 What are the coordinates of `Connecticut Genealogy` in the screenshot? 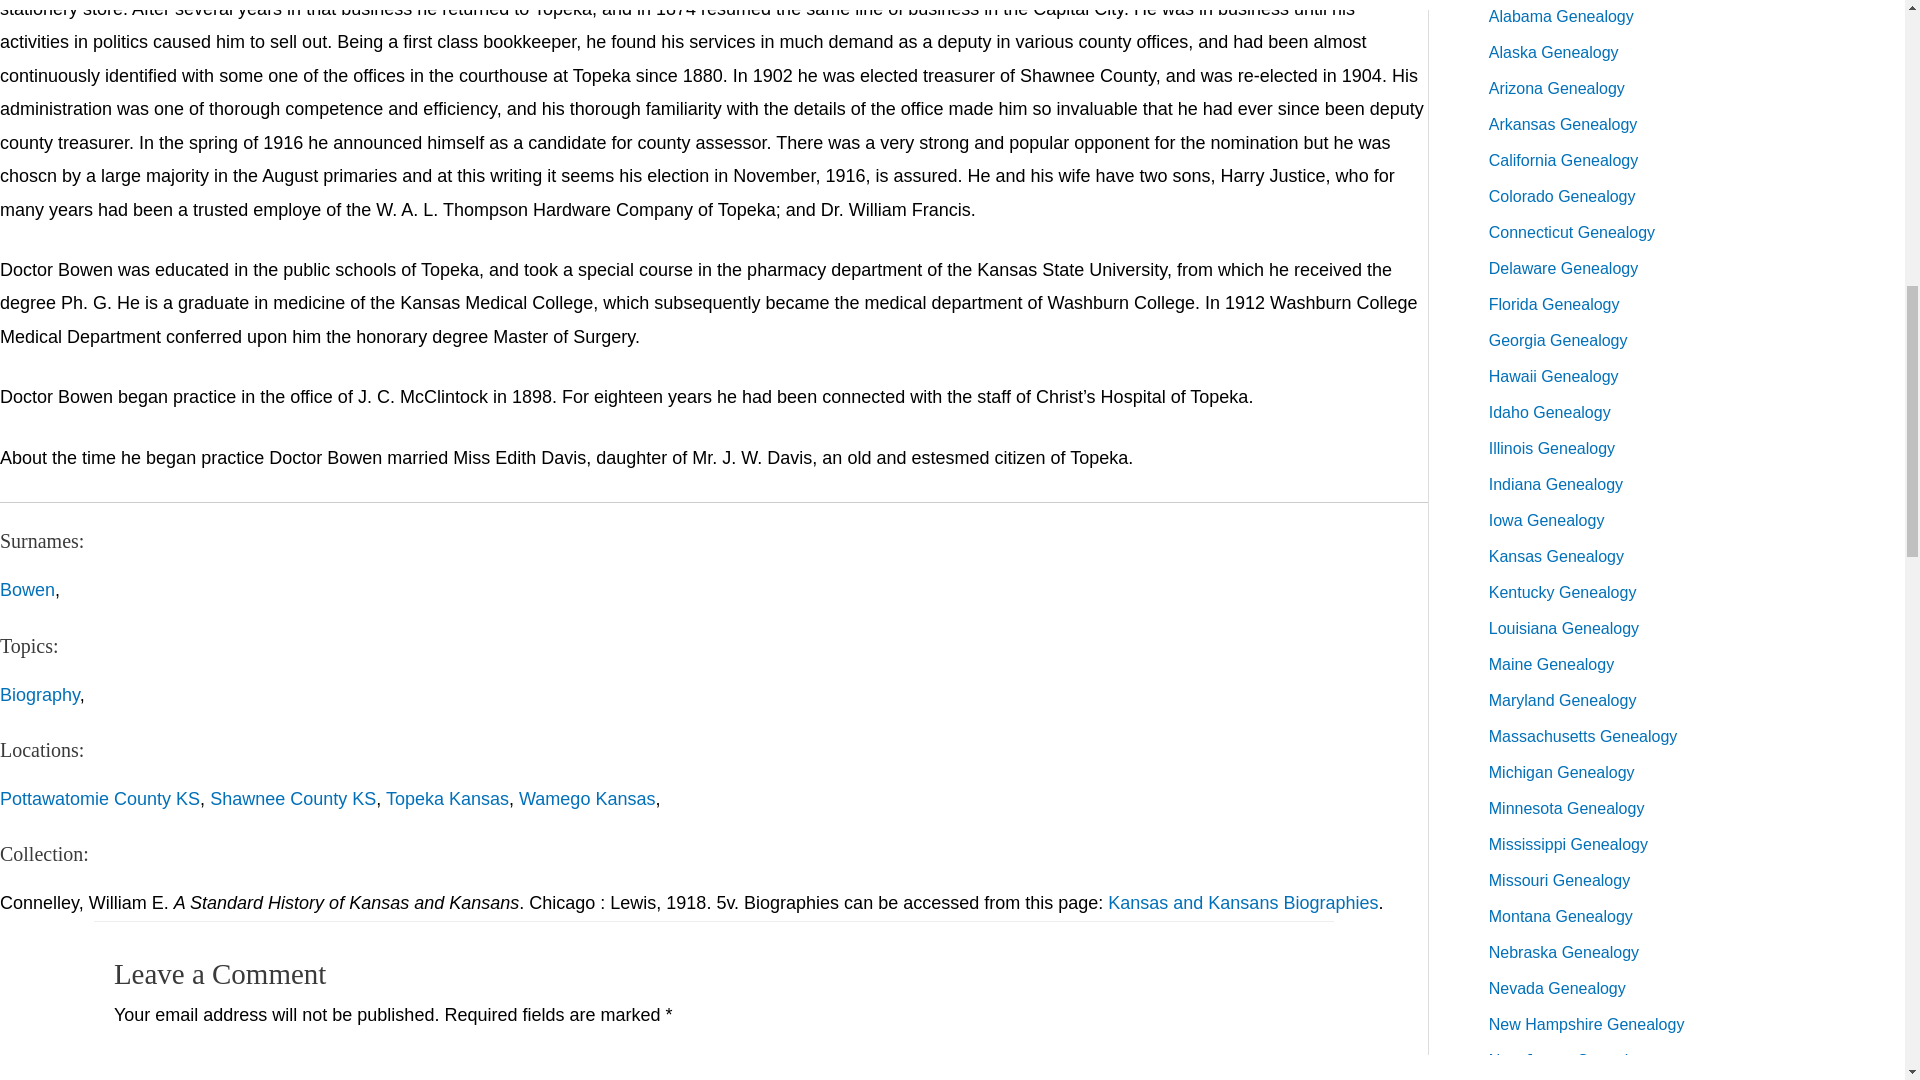 It's located at (1572, 232).